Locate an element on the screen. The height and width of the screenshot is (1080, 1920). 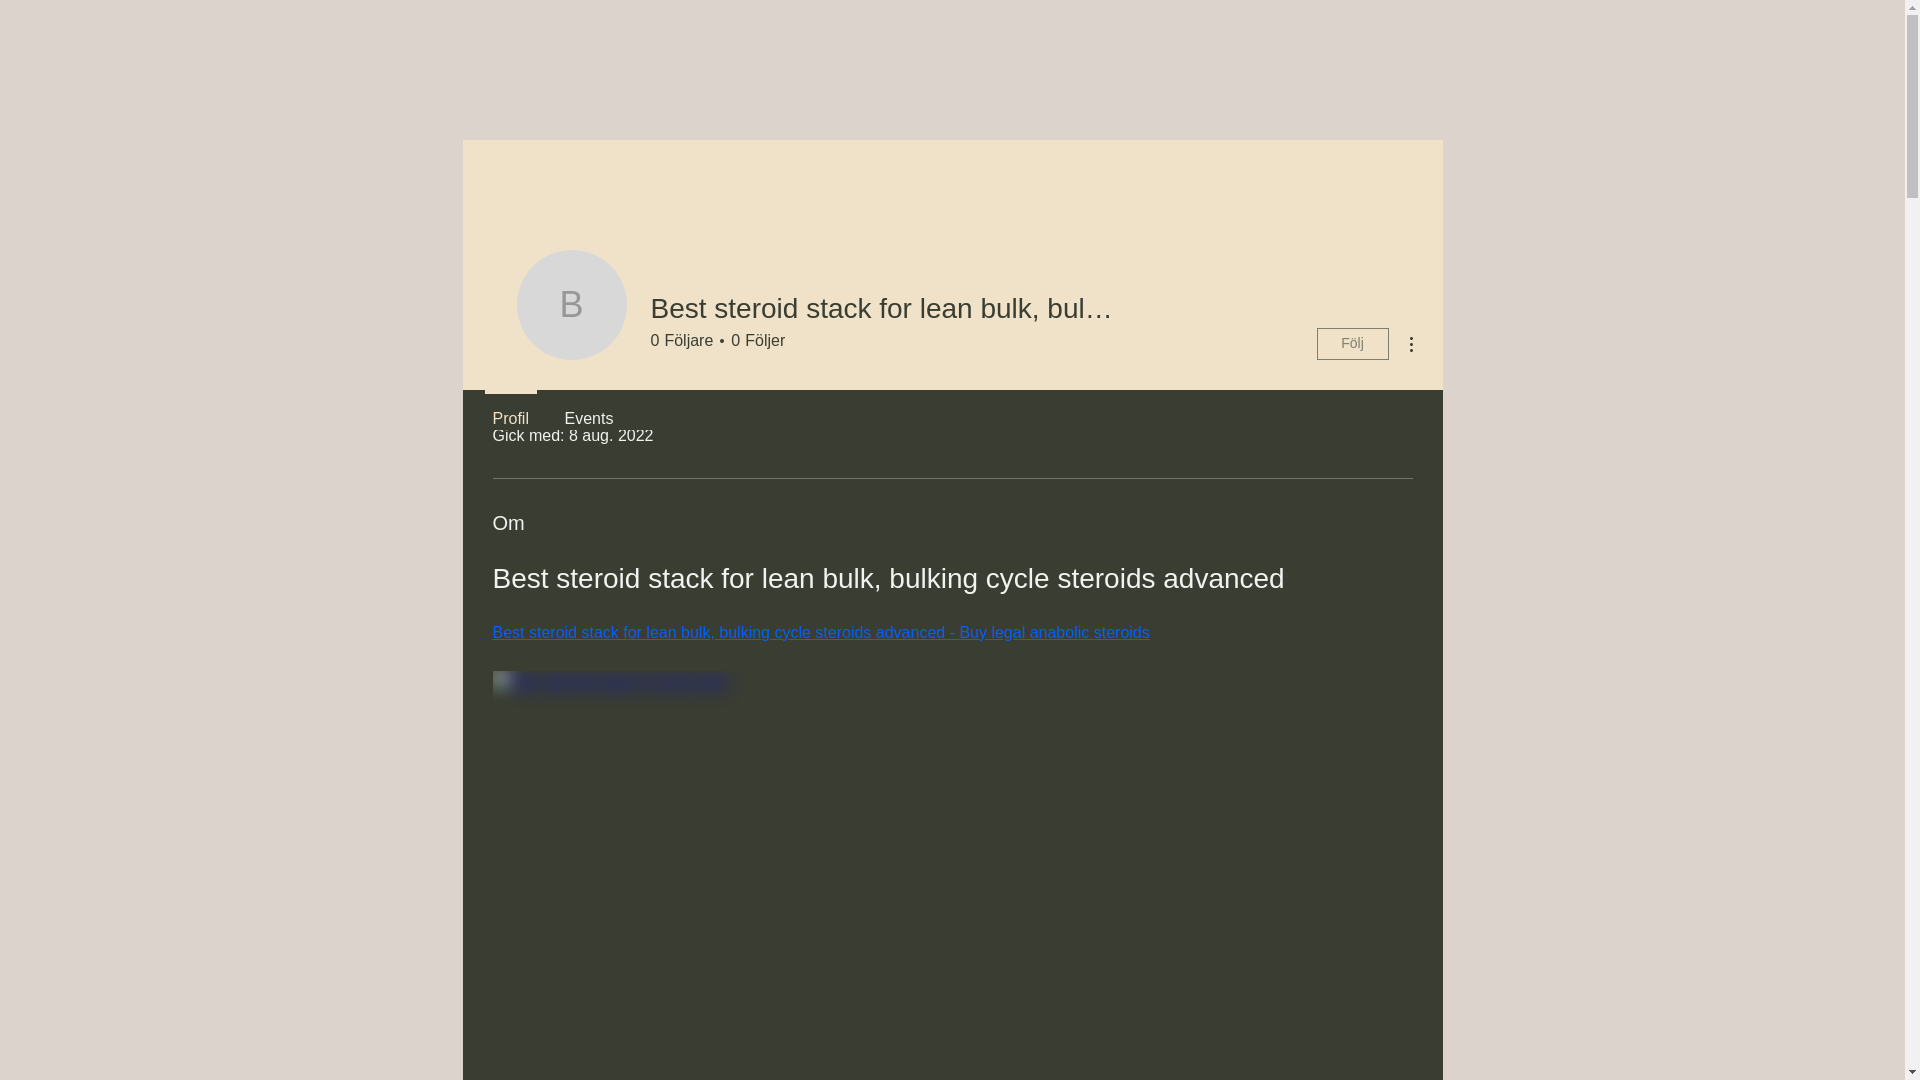
Profil is located at coordinates (510, 409).